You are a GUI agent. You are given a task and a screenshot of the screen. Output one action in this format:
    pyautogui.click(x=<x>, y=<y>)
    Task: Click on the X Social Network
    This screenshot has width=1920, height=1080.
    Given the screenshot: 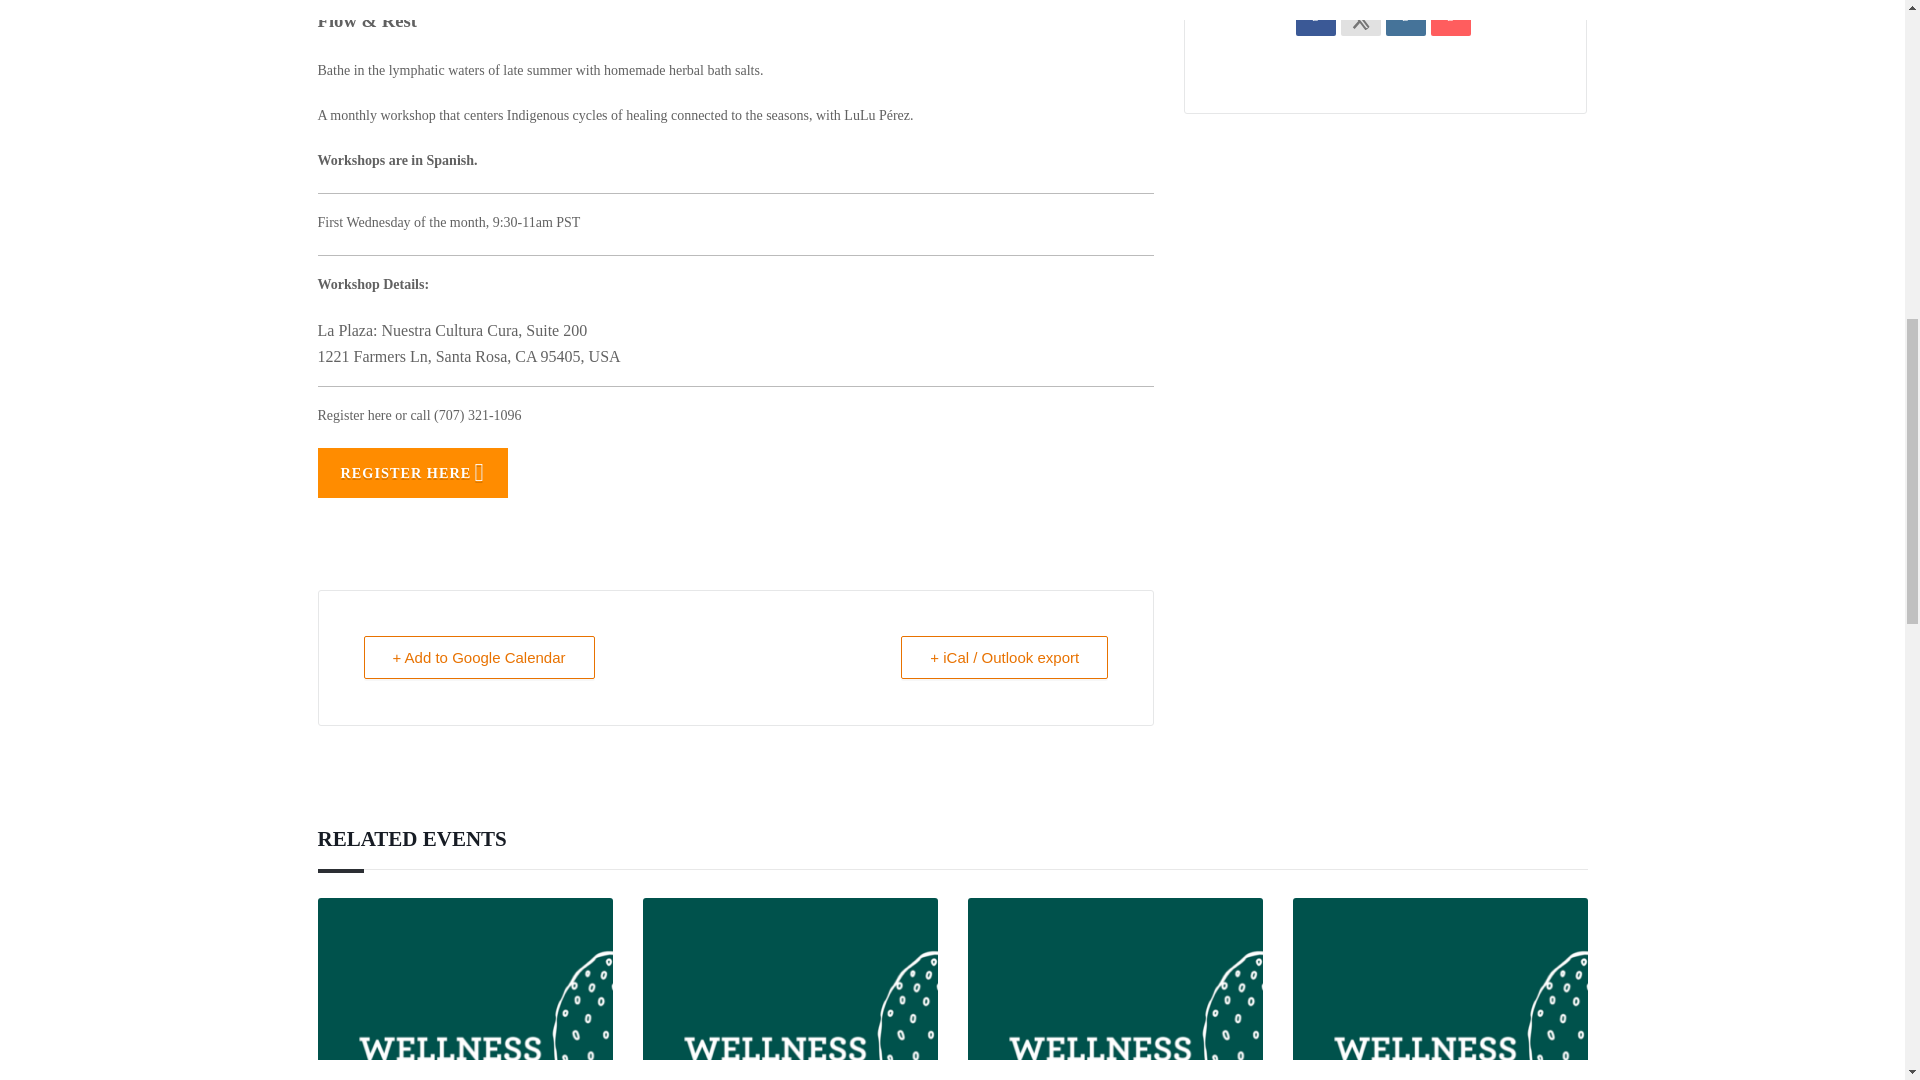 What is the action you would take?
    pyautogui.click(x=1360, y=18)
    